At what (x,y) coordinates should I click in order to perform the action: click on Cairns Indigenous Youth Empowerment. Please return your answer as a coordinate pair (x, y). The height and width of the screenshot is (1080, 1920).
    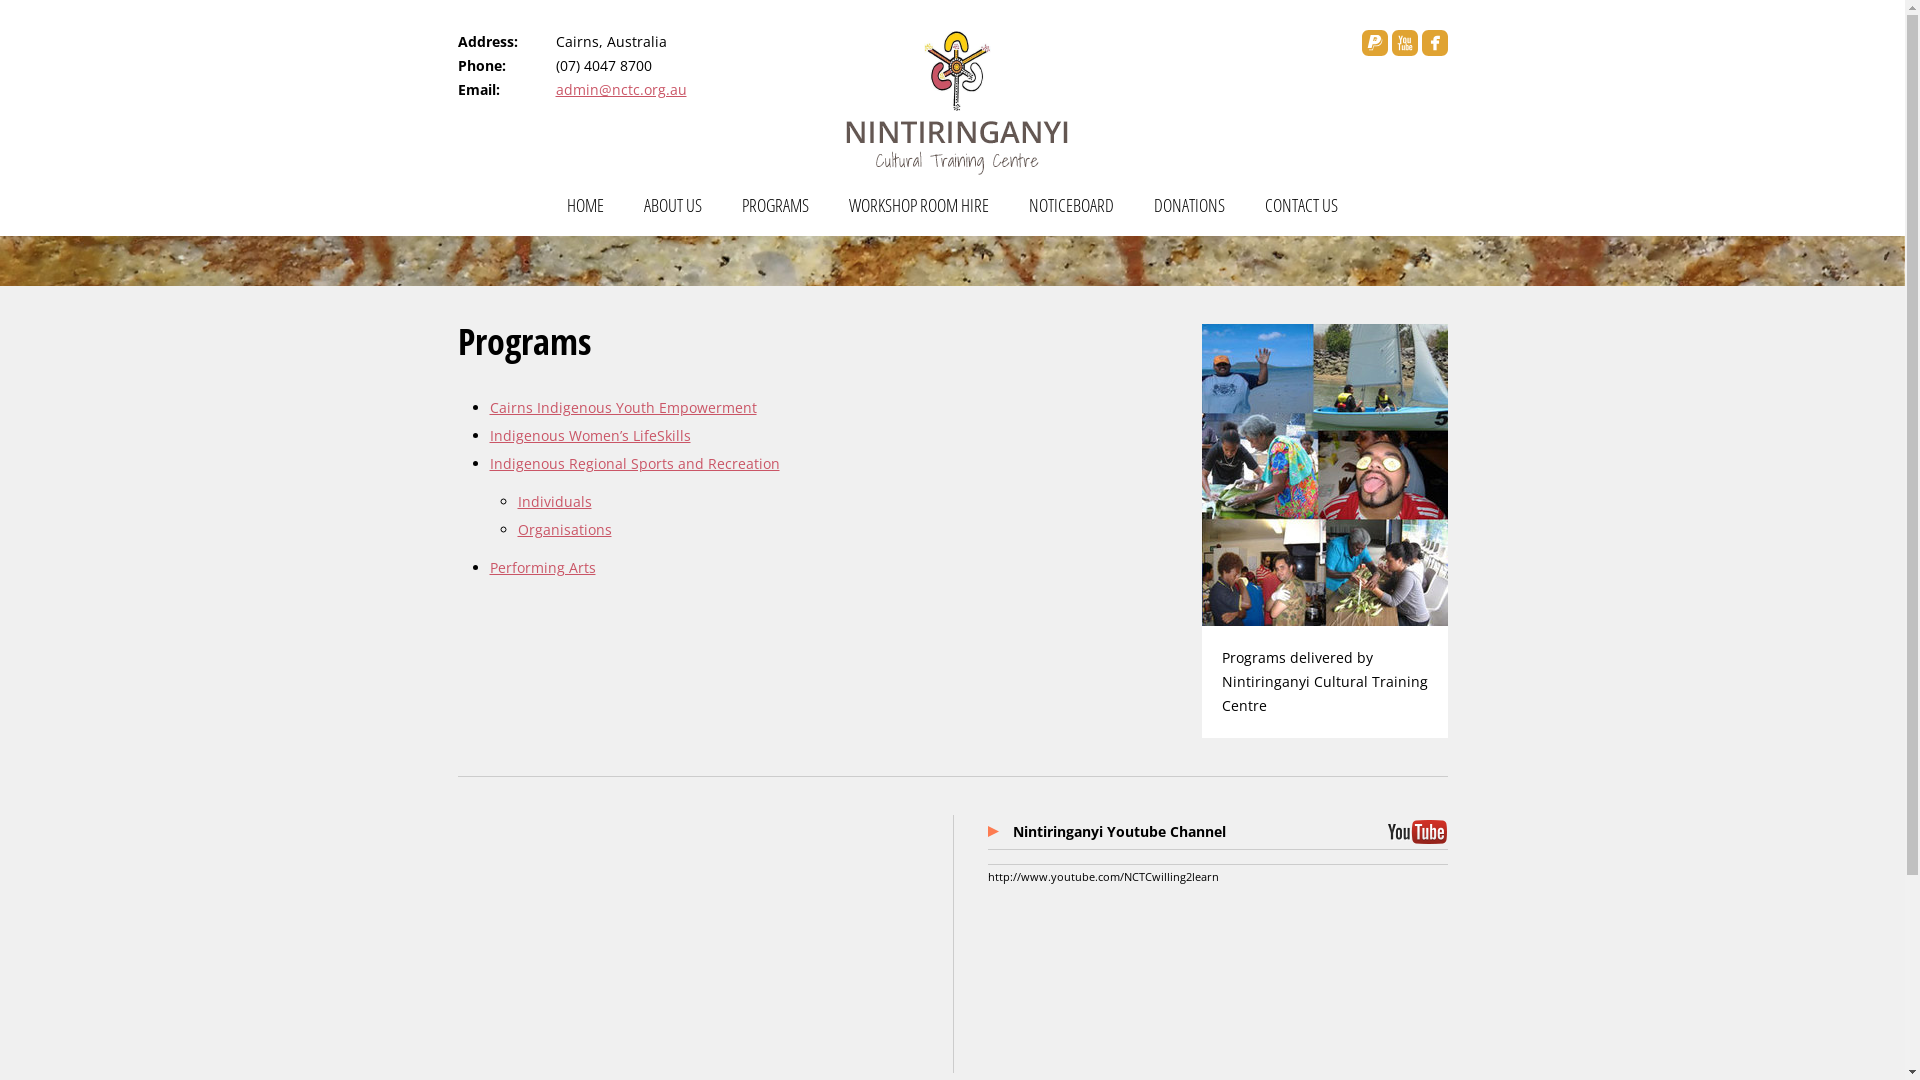
    Looking at the image, I should click on (623, 408).